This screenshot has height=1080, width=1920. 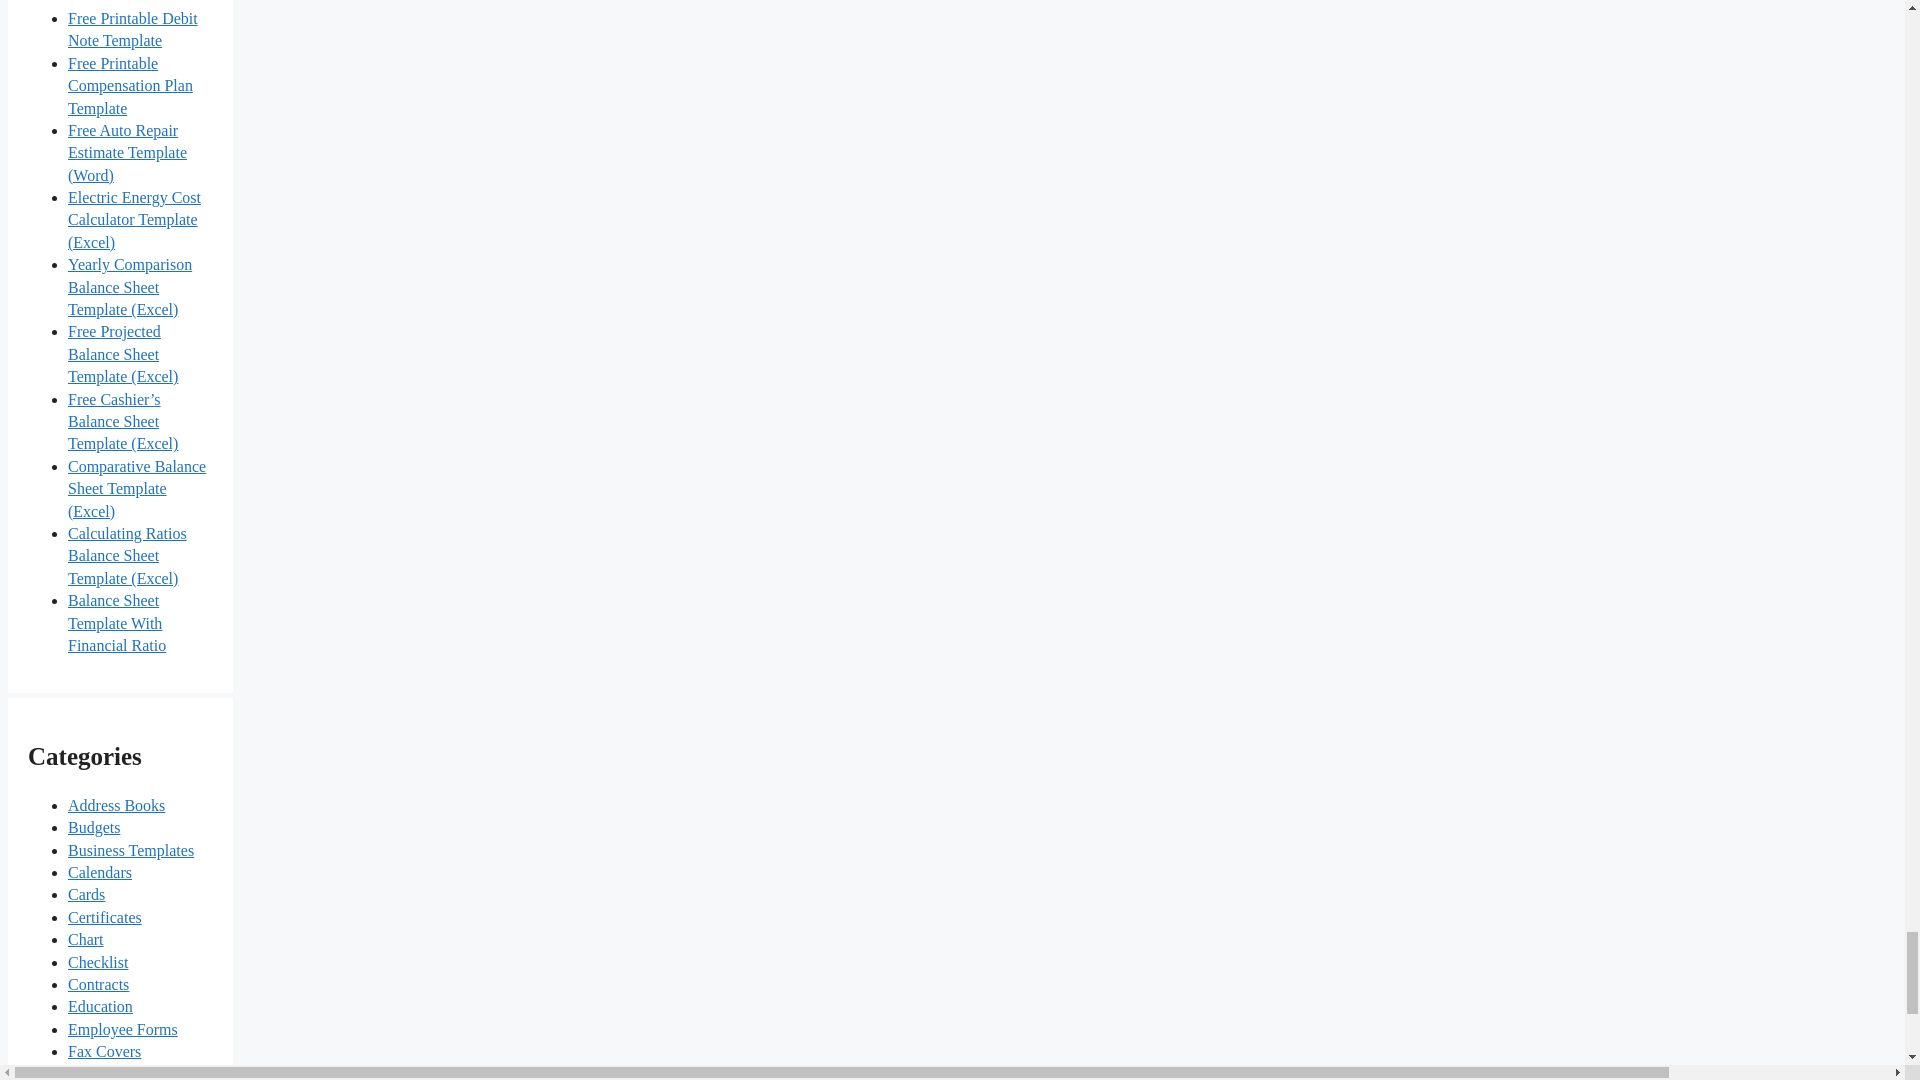 What do you see at coordinates (98, 962) in the screenshot?
I see `Checklist` at bounding box center [98, 962].